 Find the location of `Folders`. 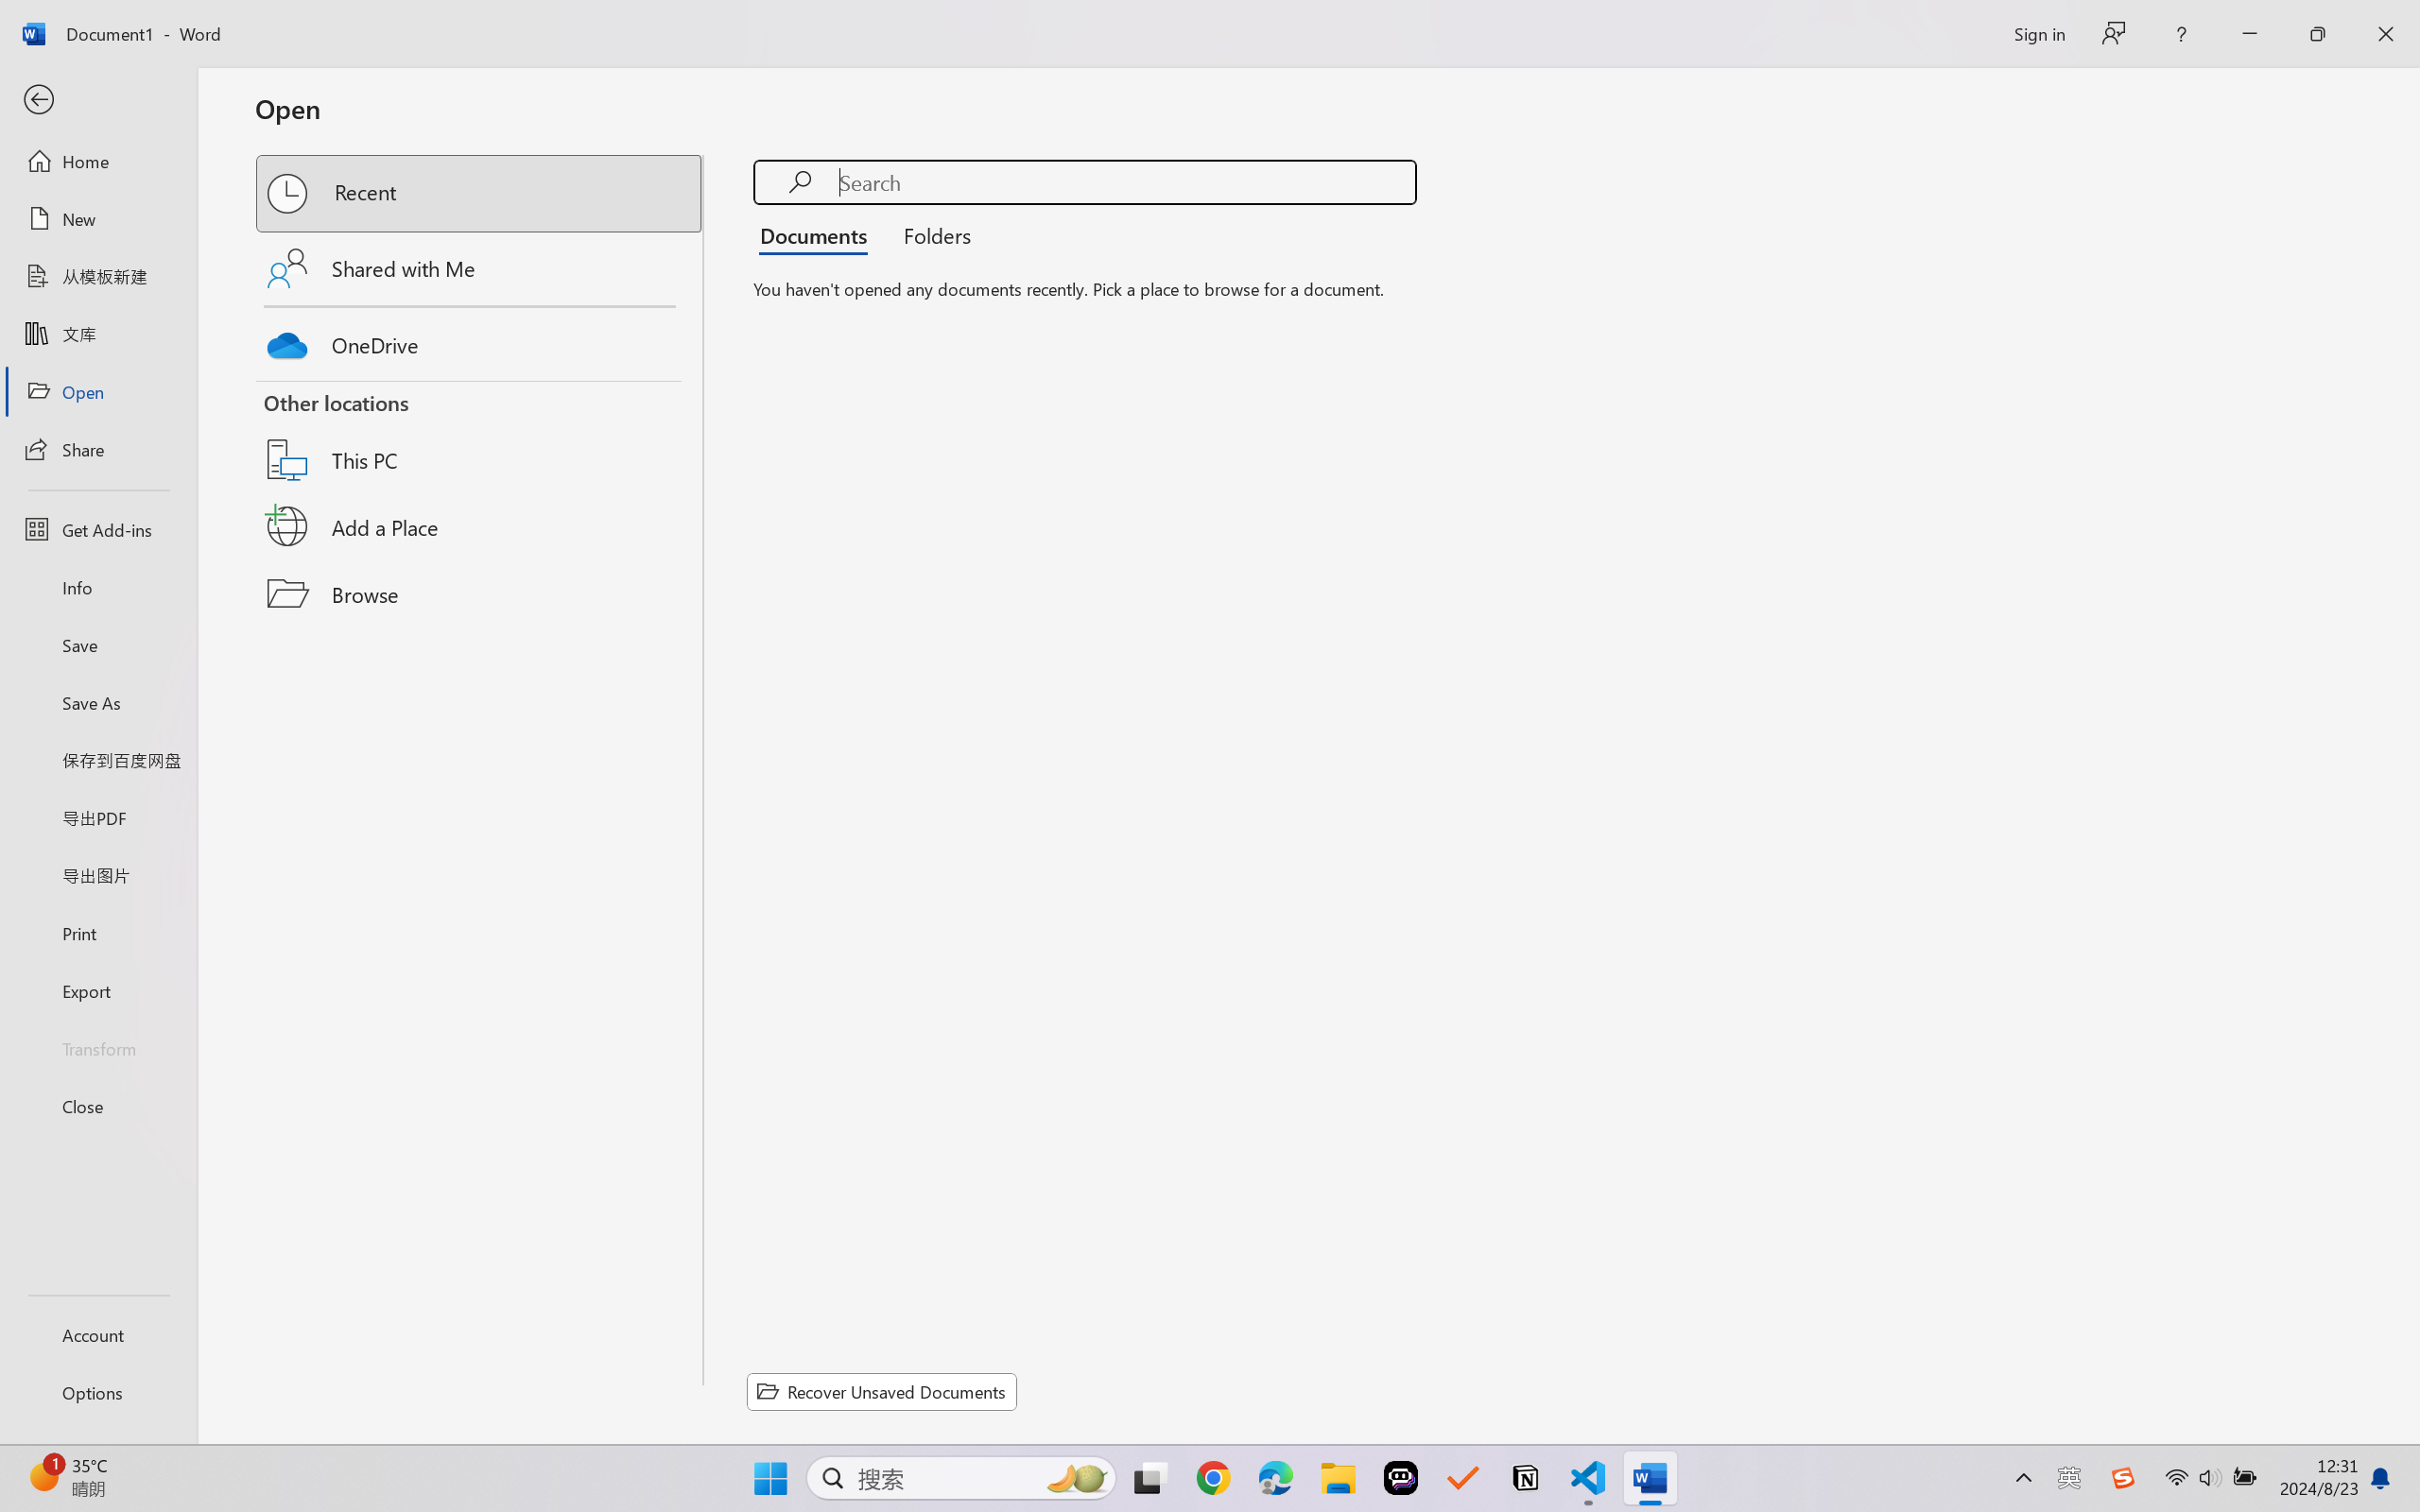

Folders is located at coordinates (931, 234).